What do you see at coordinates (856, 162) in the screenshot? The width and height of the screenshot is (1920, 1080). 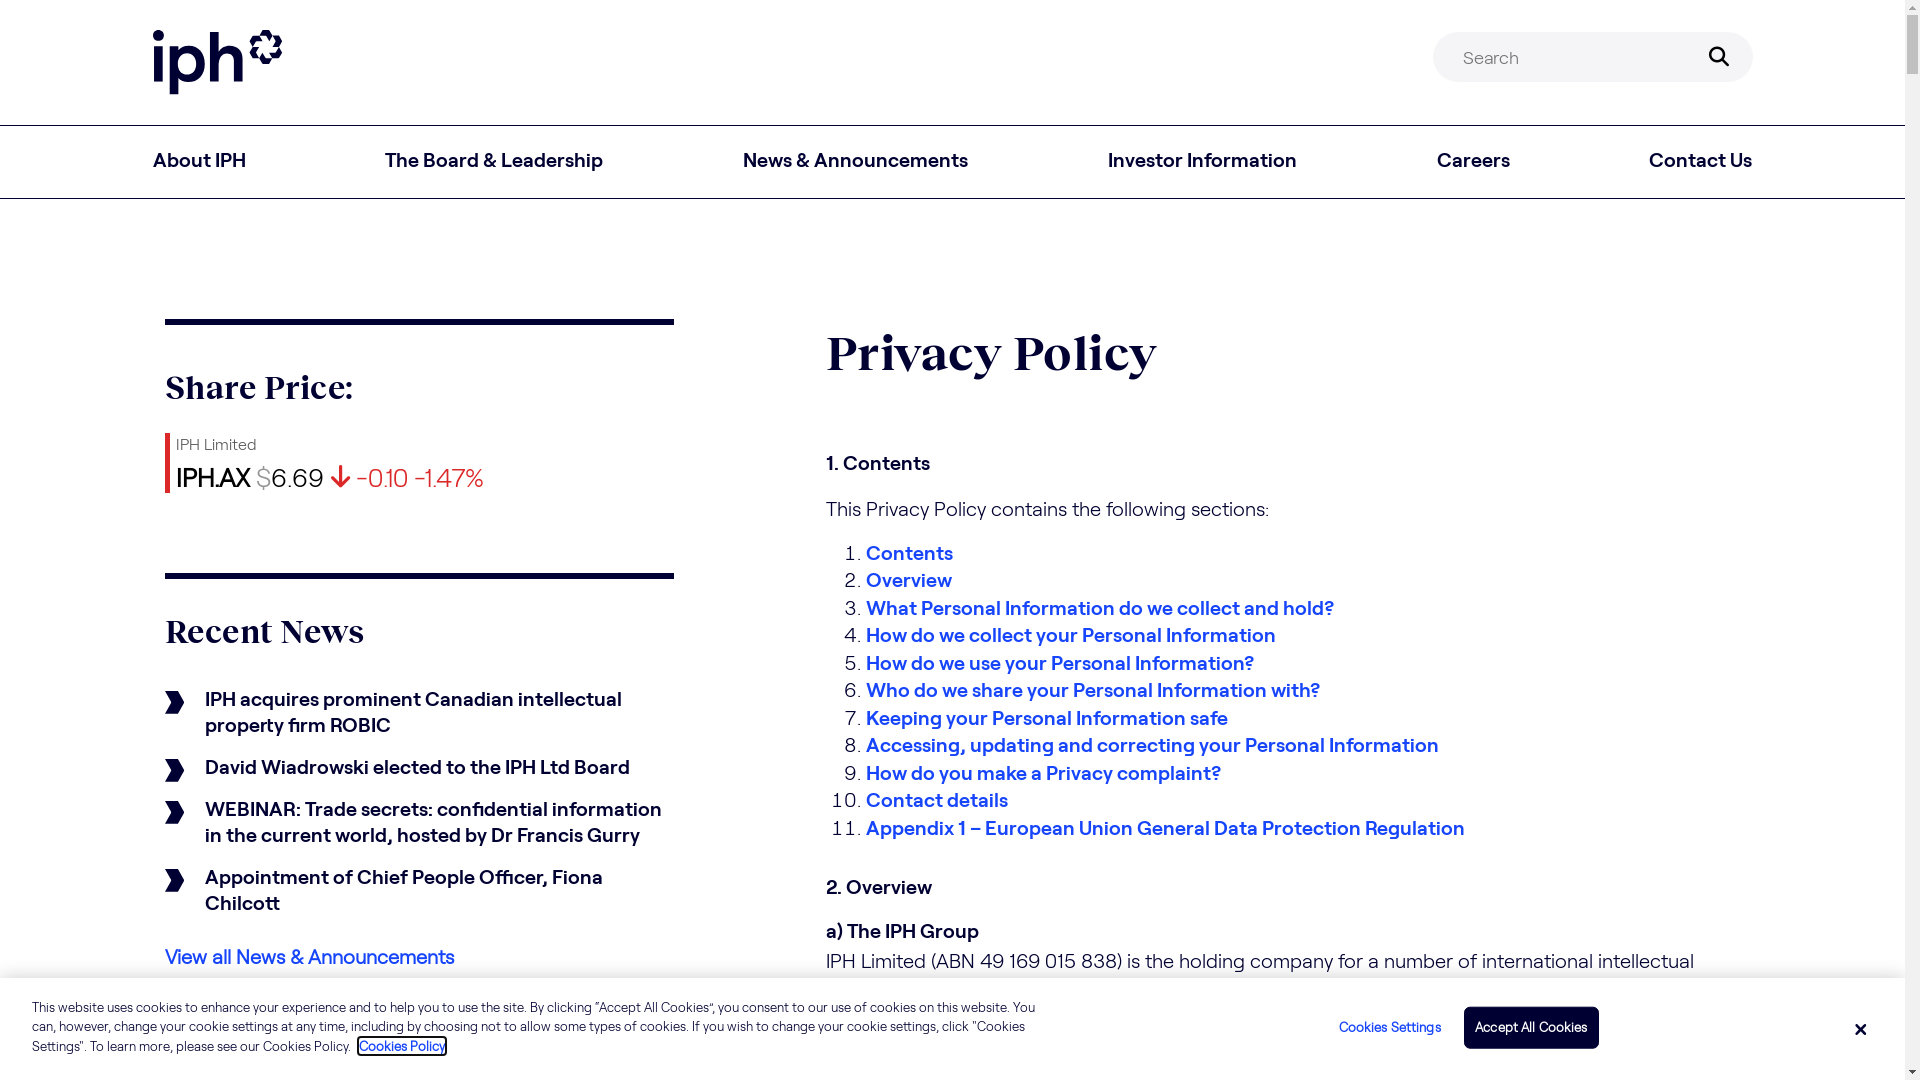 I see `News & Announcements` at bounding box center [856, 162].